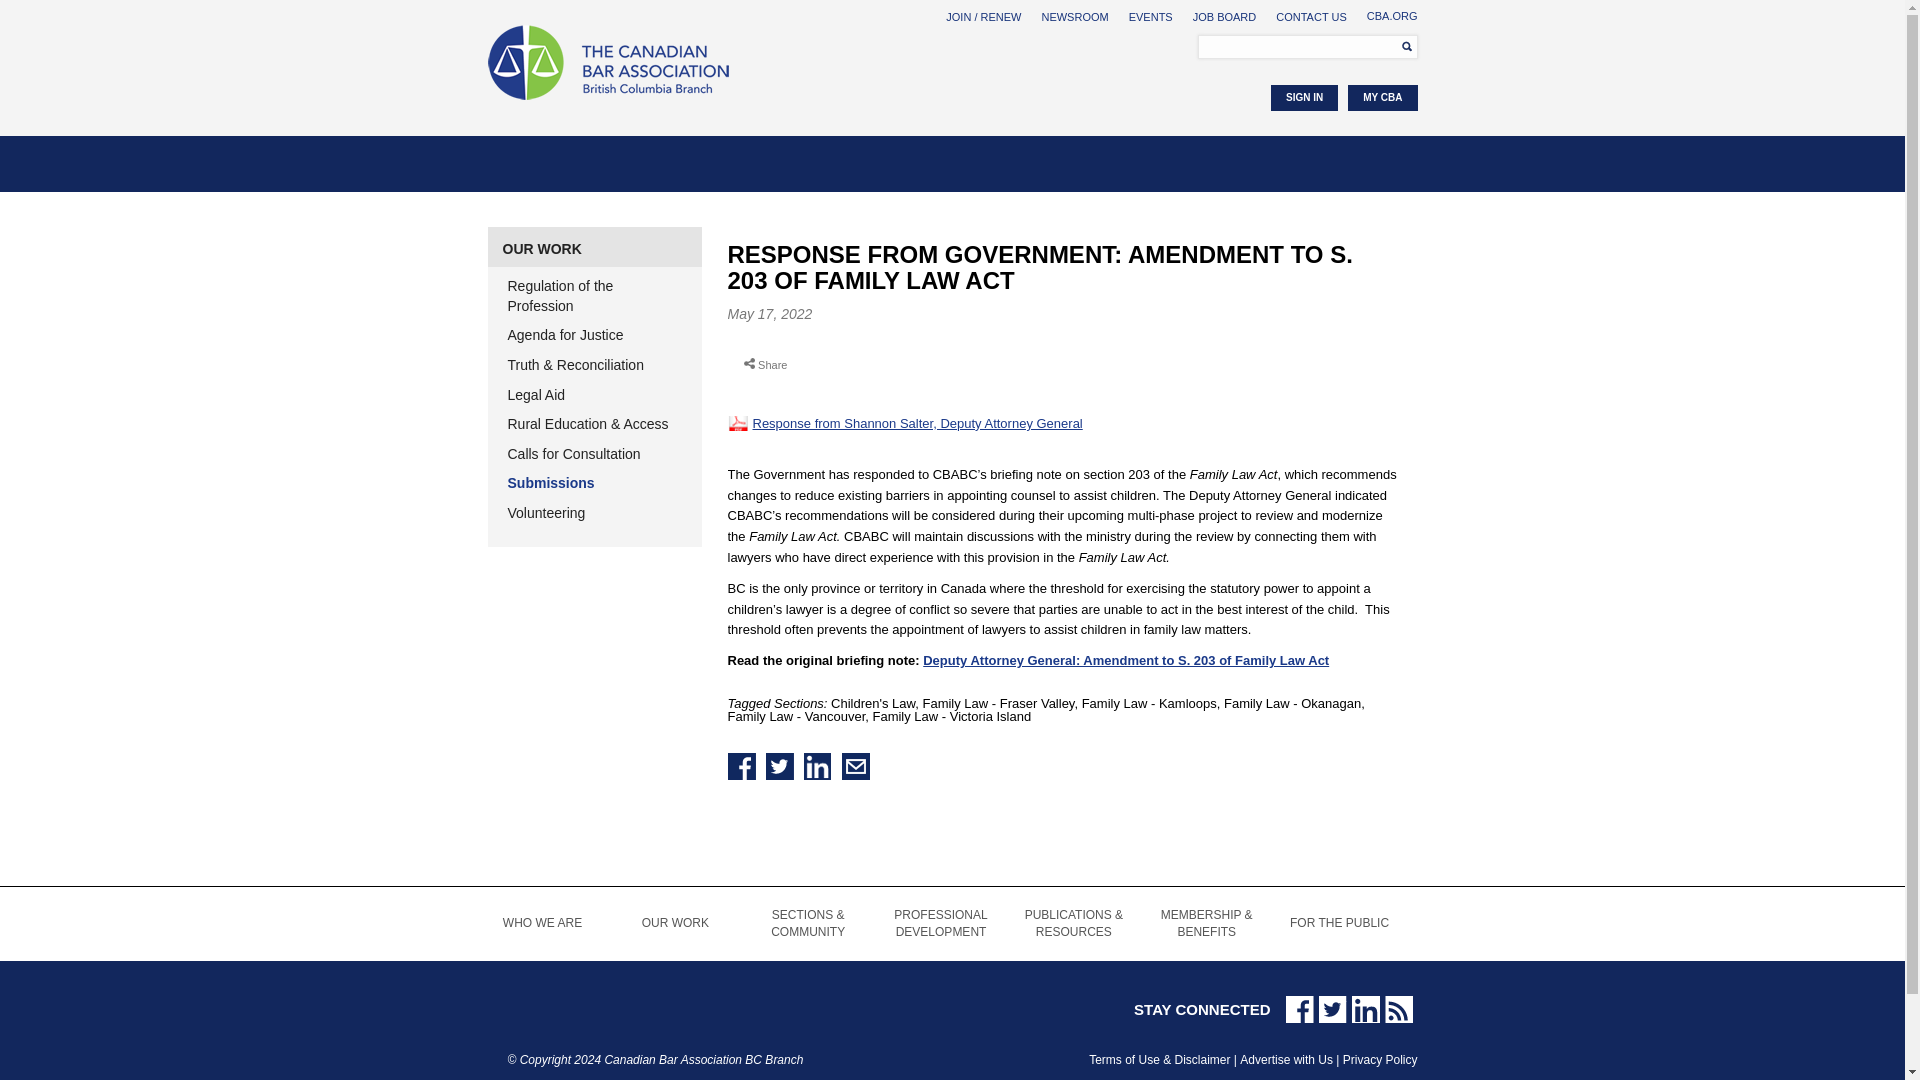  I want to click on Search, so click(1401, 46).